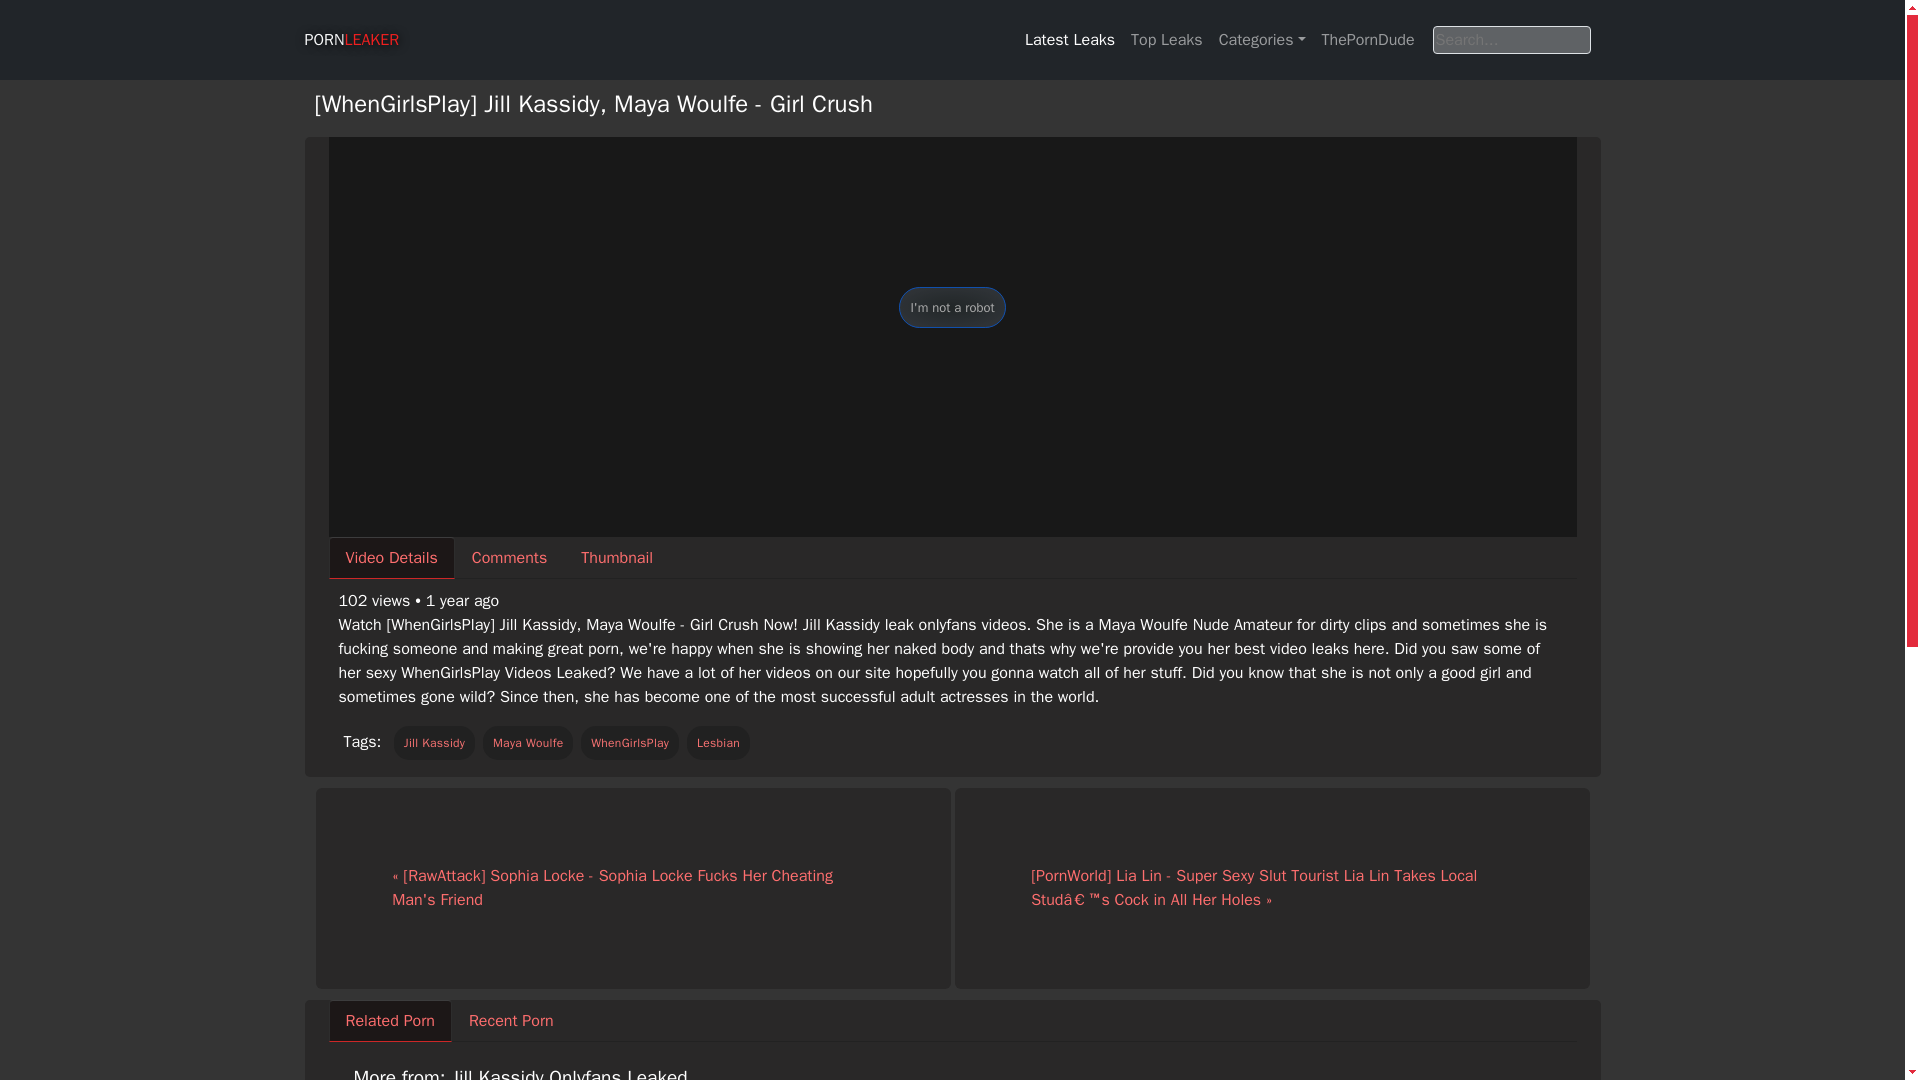  Describe the element at coordinates (434, 742) in the screenshot. I see `Jill Kassidy` at that location.